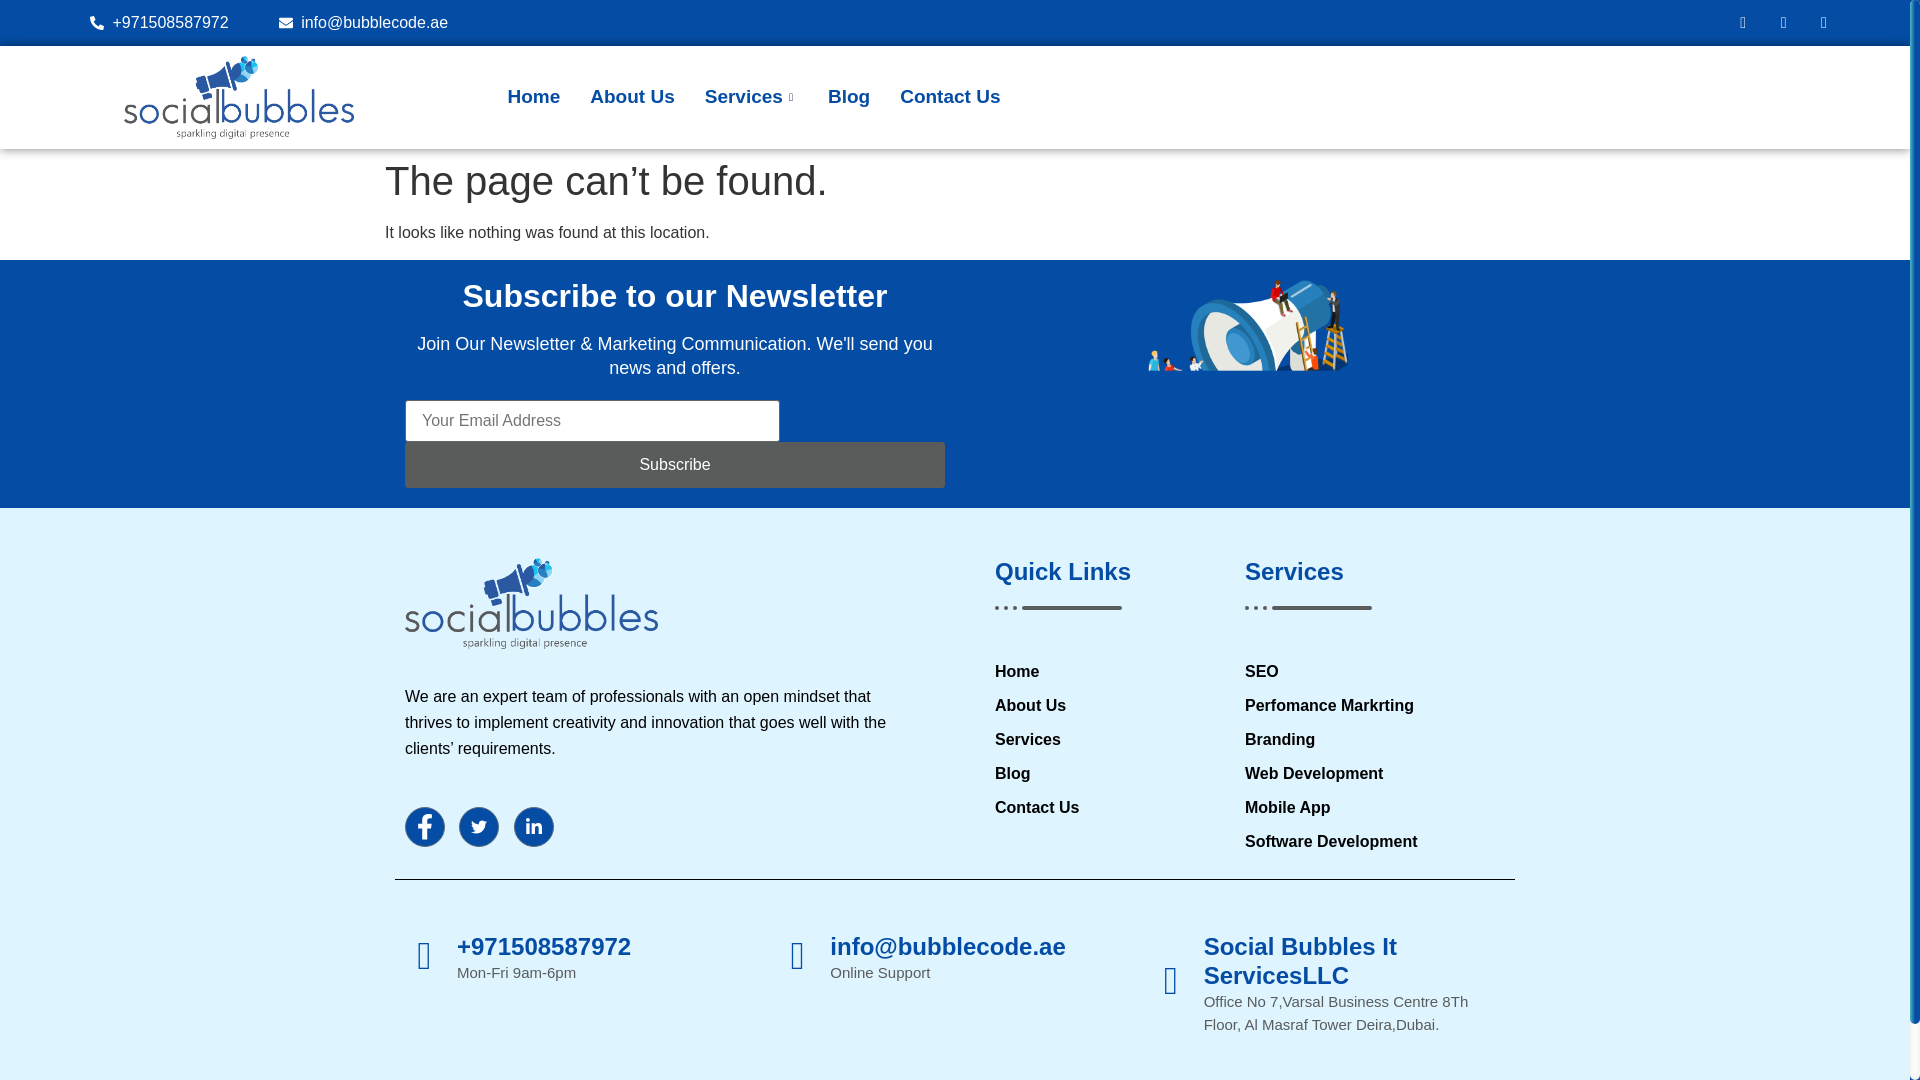 The height and width of the screenshot is (1080, 1920). Describe the element at coordinates (1109, 774) in the screenshot. I see `Blog` at that location.